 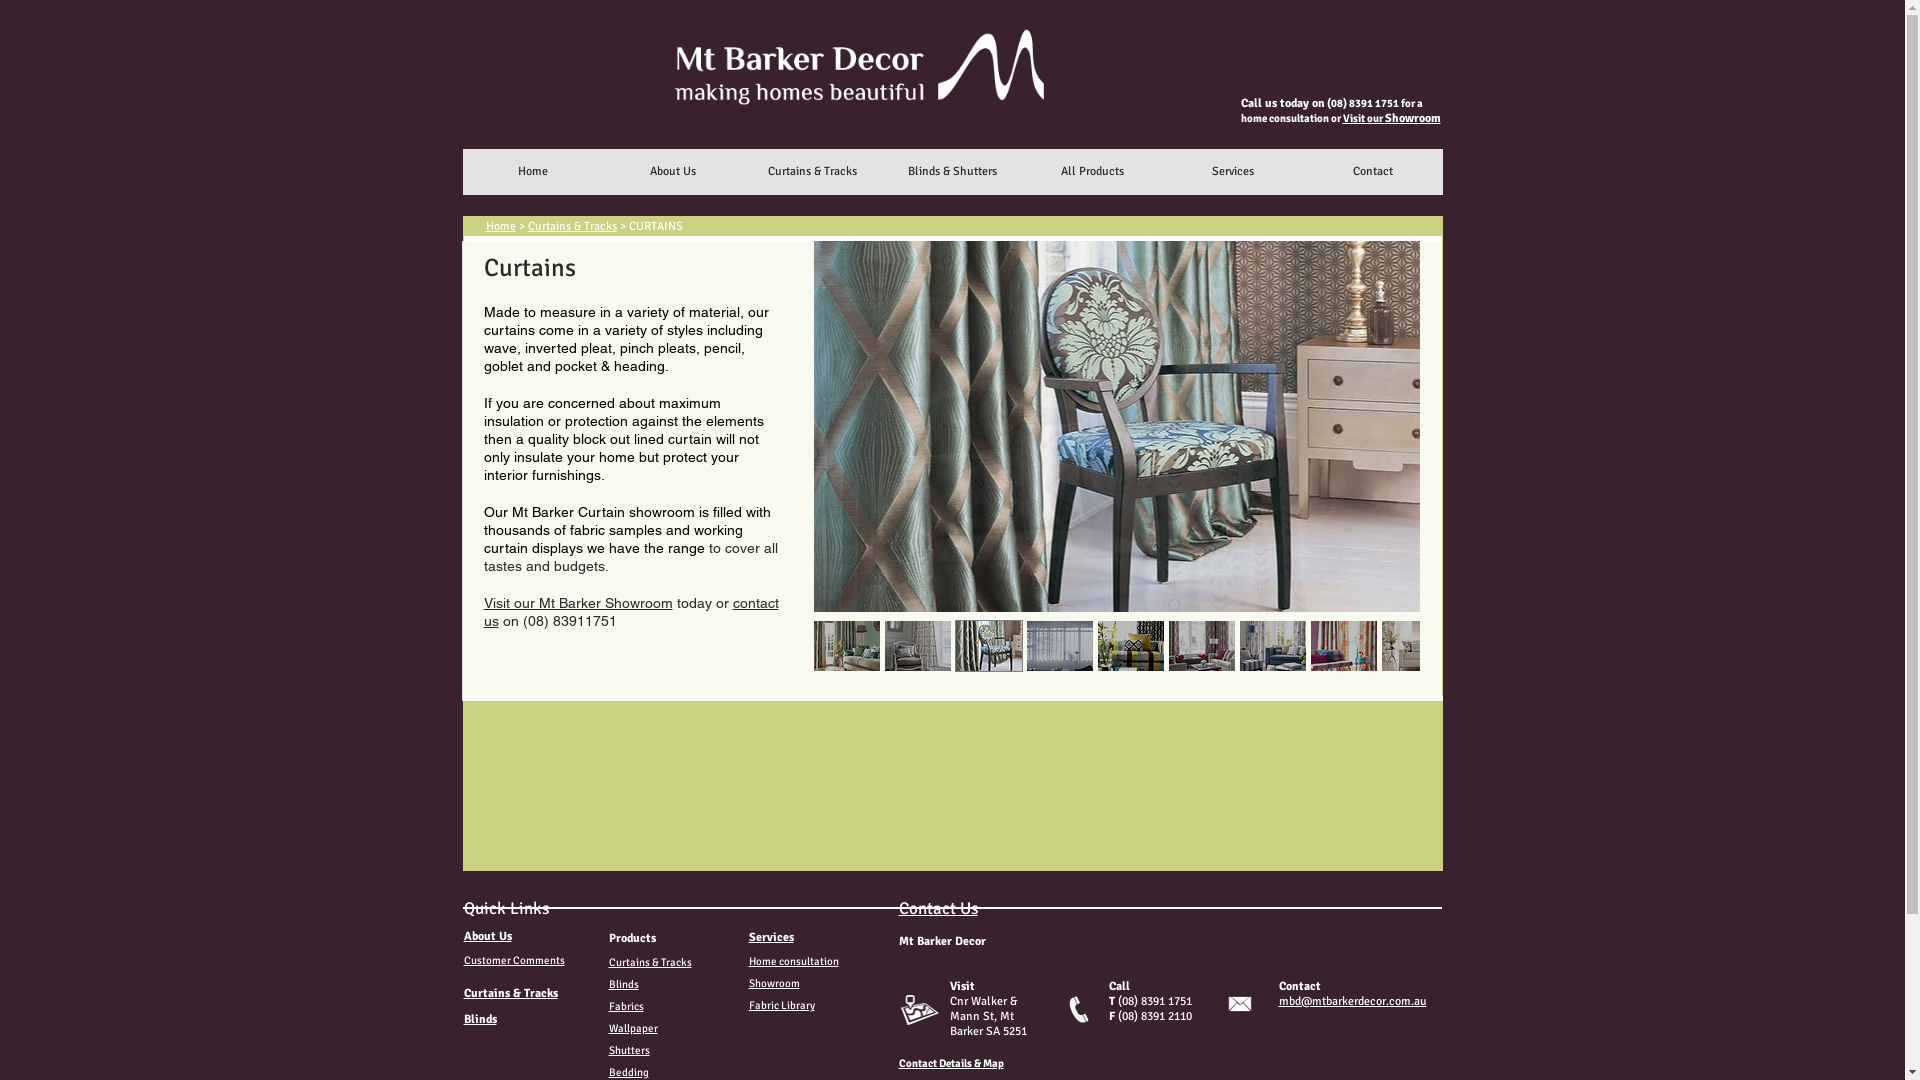 I want to click on Fabrics, so click(x=626, y=1006).